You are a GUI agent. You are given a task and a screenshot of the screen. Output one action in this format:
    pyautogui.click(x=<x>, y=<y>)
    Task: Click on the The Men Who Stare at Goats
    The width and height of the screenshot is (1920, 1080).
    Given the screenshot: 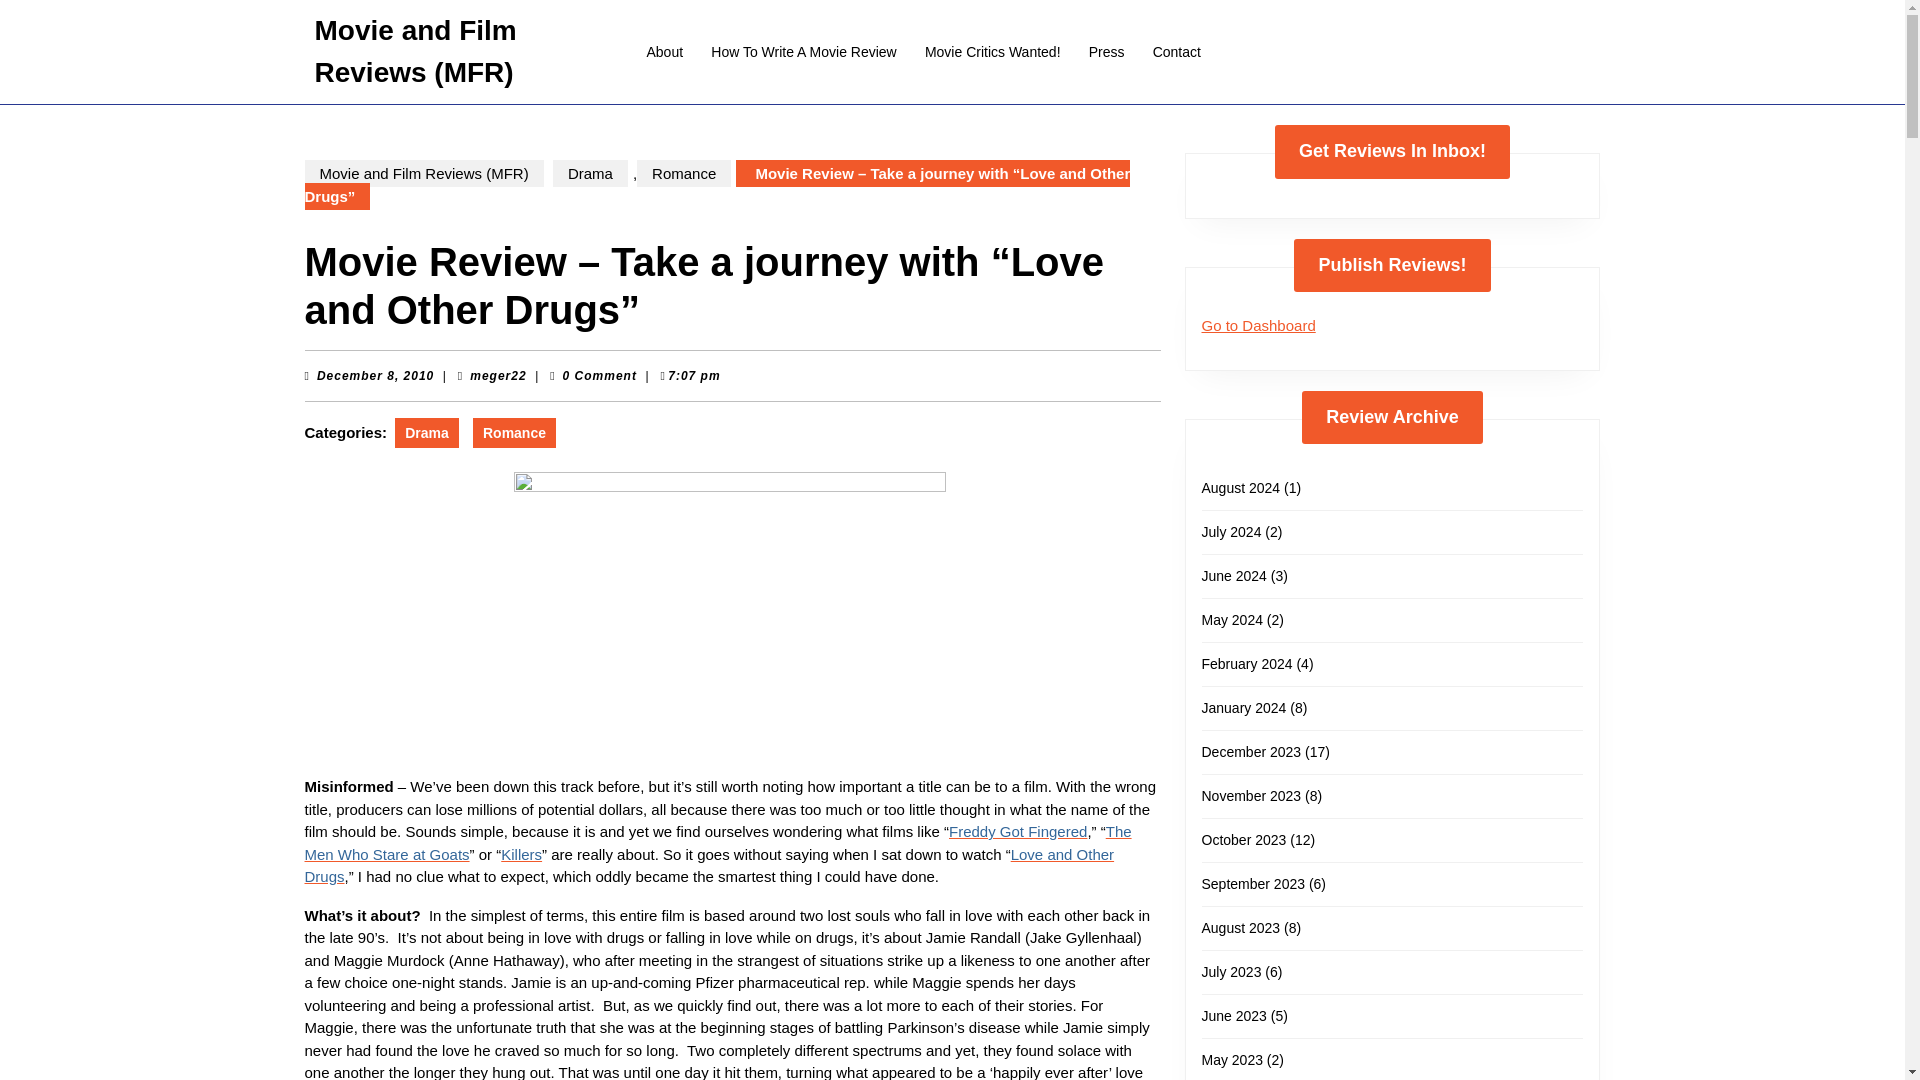 What is the action you would take?
    pyautogui.click(x=716, y=842)
    